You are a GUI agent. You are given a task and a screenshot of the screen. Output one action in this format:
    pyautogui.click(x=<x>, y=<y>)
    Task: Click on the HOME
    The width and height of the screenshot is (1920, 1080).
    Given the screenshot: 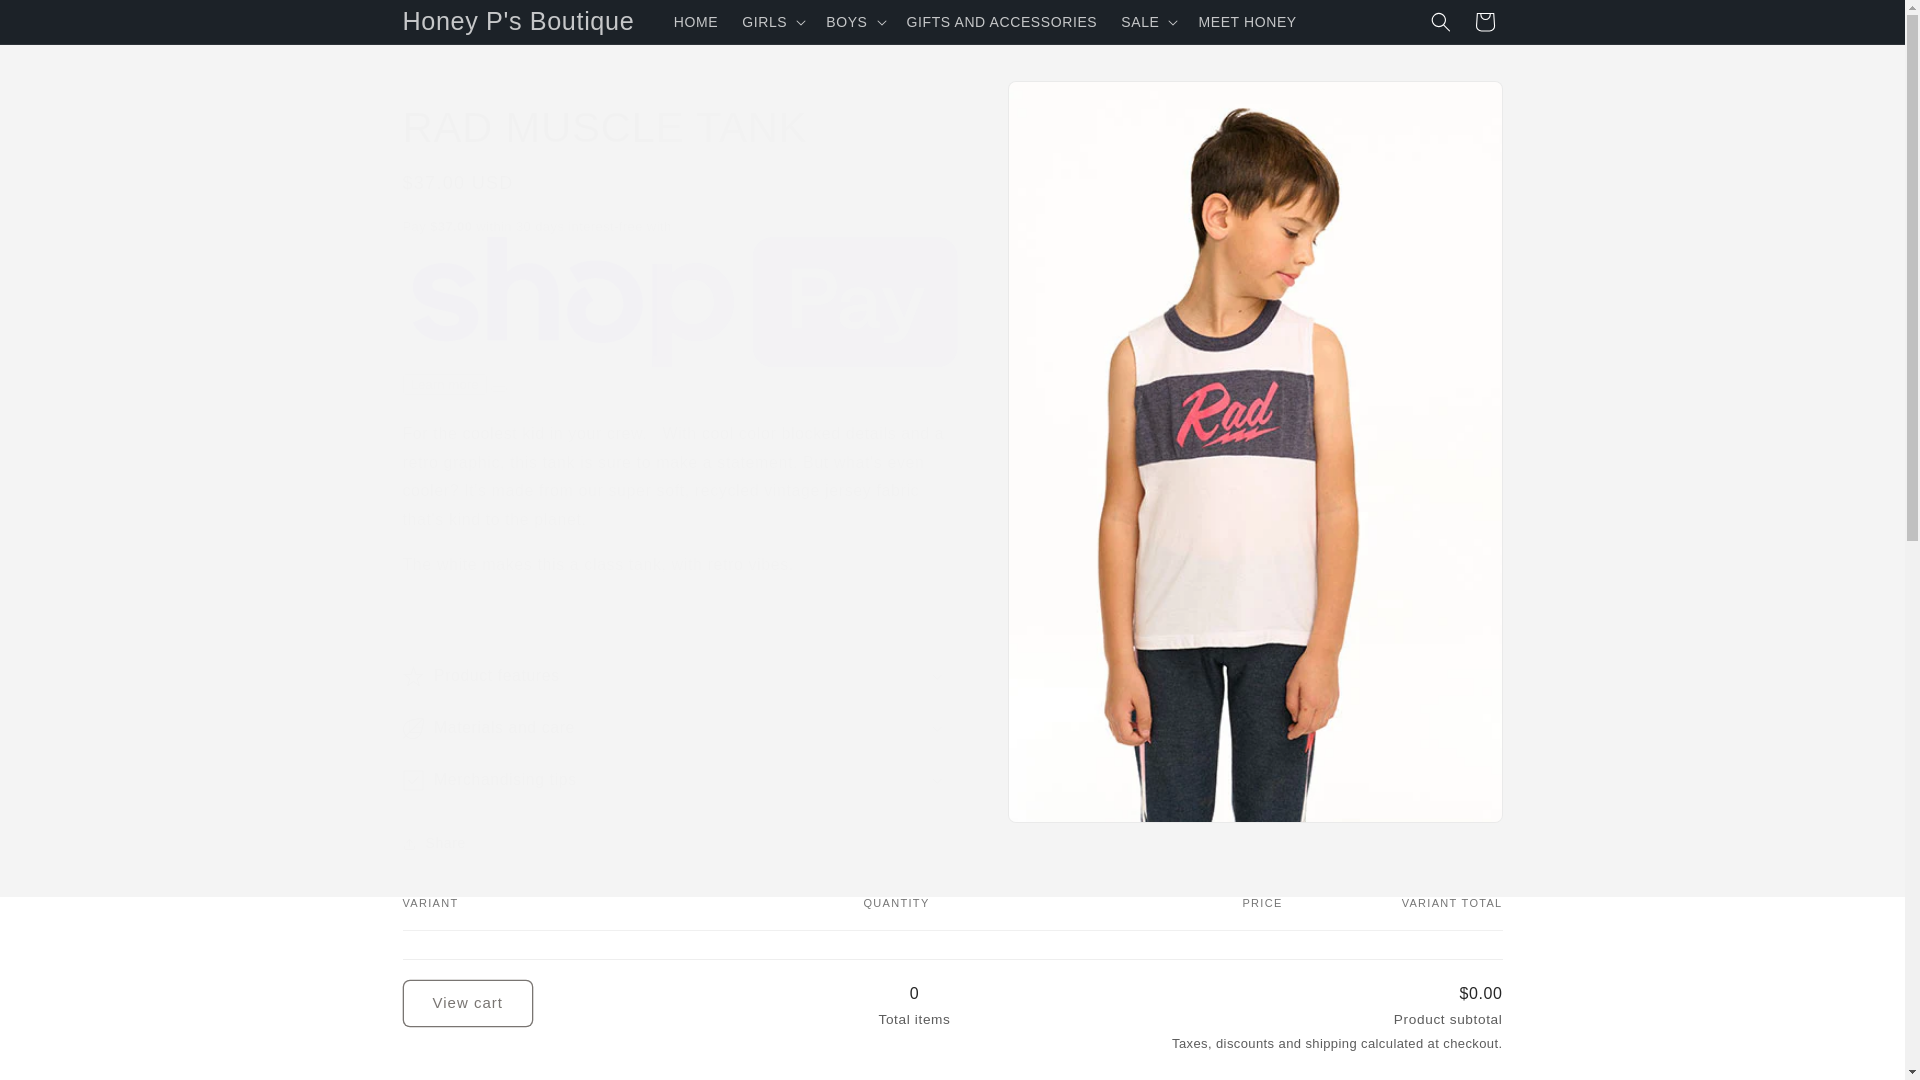 What is the action you would take?
    pyautogui.click(x=696, y=22)
    